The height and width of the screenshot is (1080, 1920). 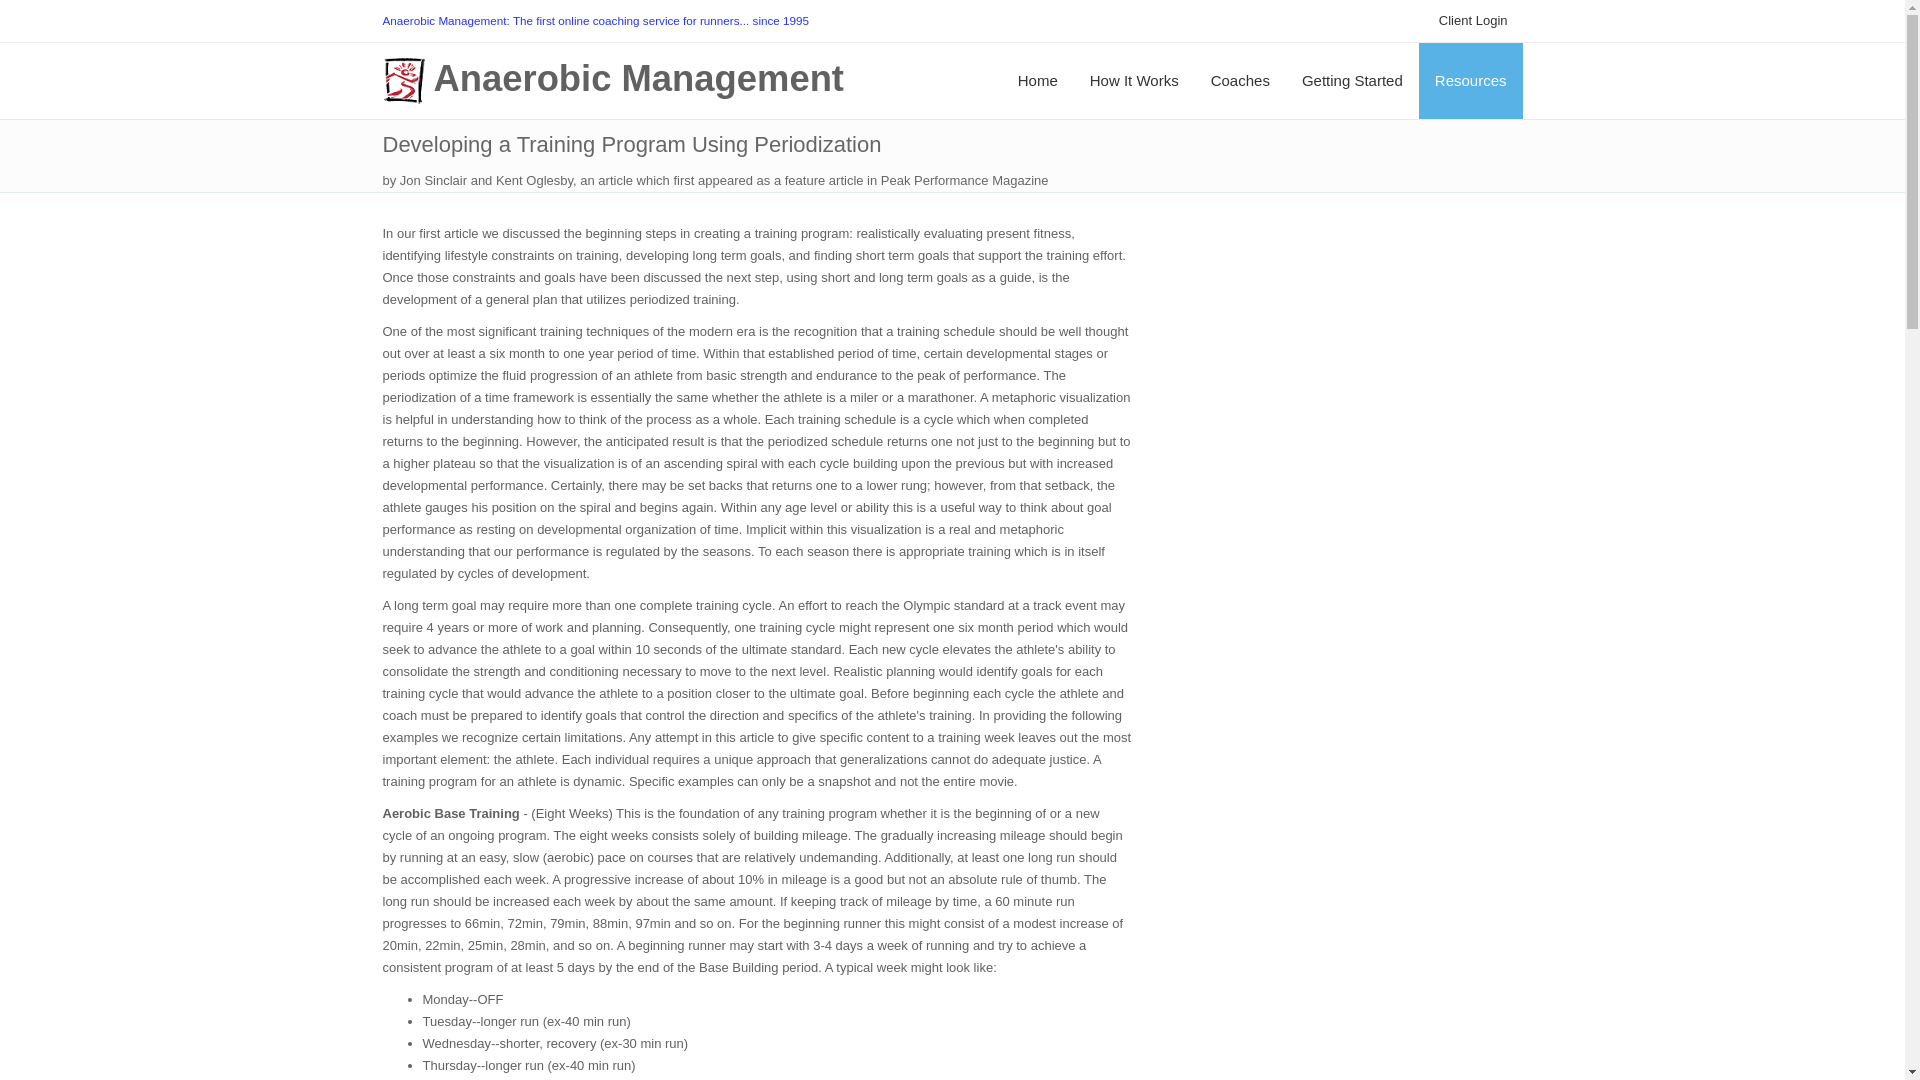 I want to click on Home, so click(x=1038, y=80).